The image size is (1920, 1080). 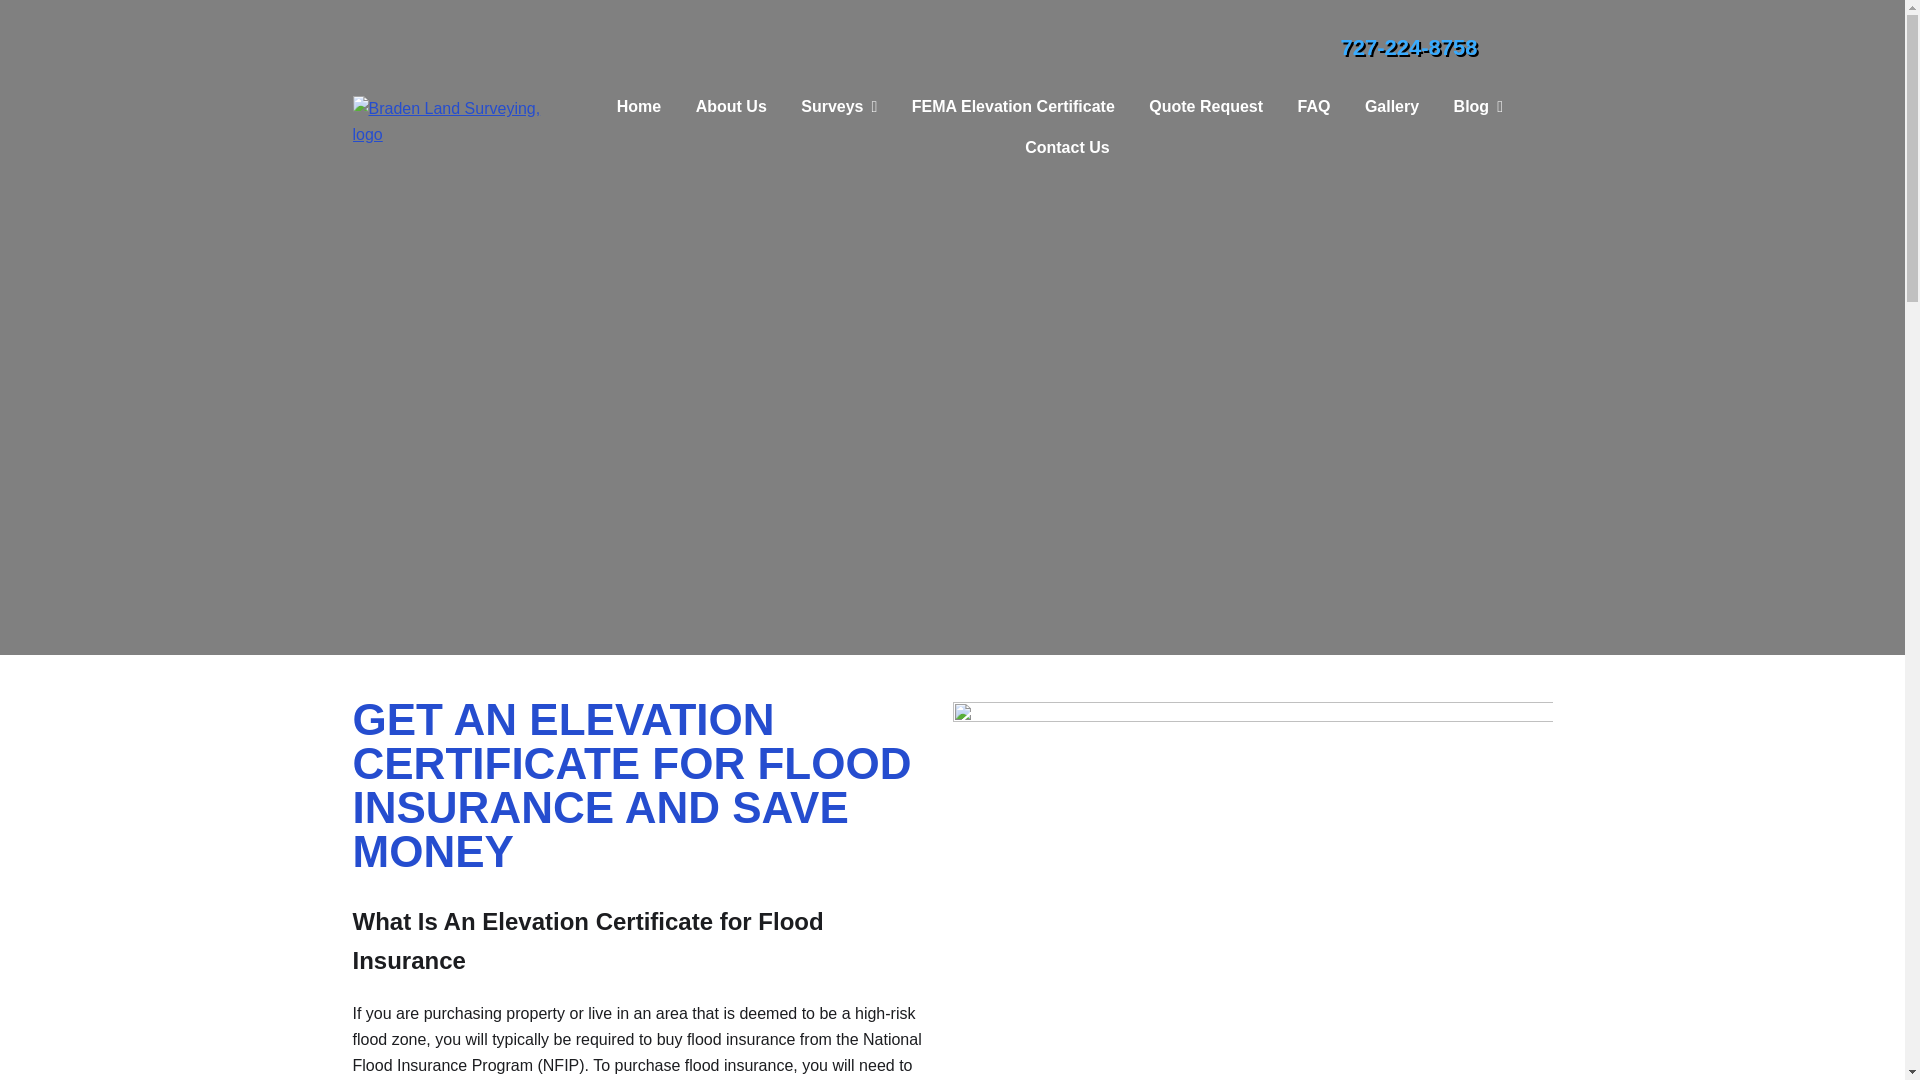 What do you see at coordinates (838, 107) in the screenshot?
I see `Surveys` at bounding box center [838, 107].